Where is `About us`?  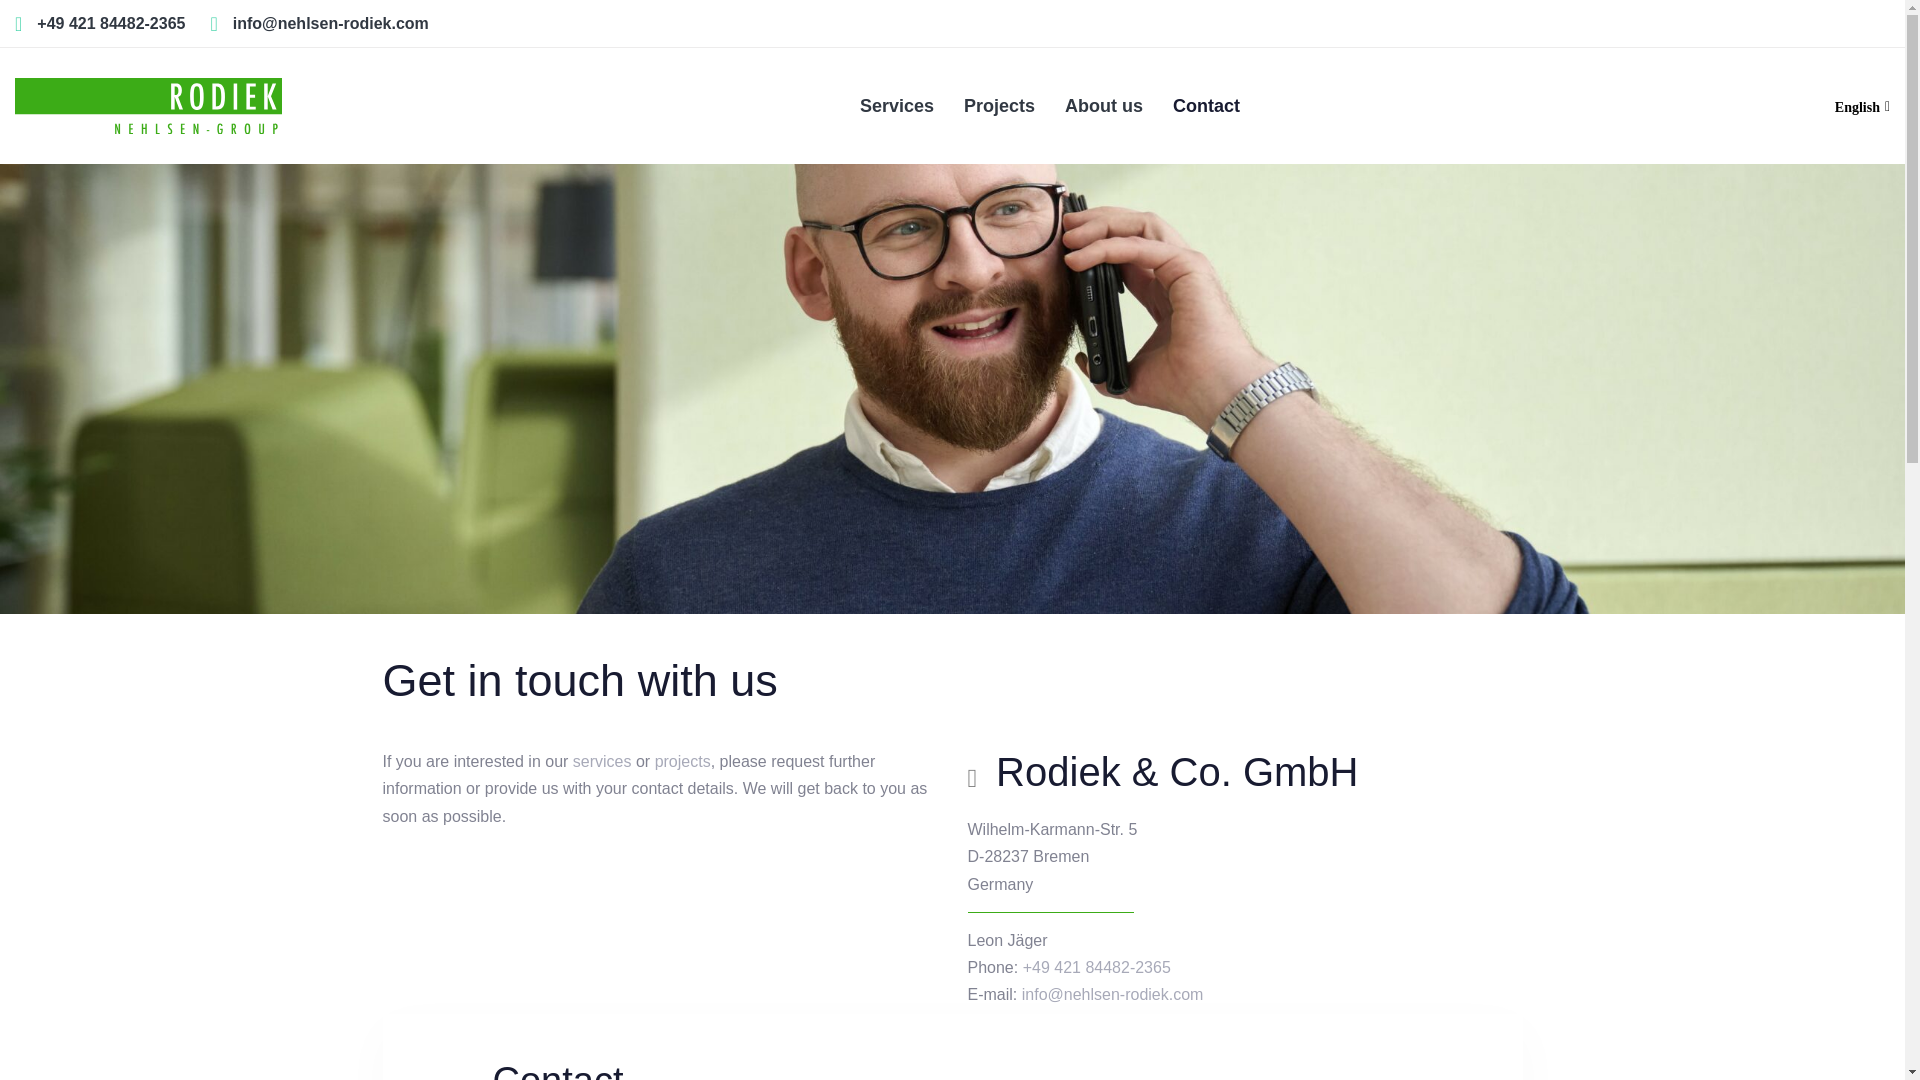 About us is located at coordinates (1104, 106).